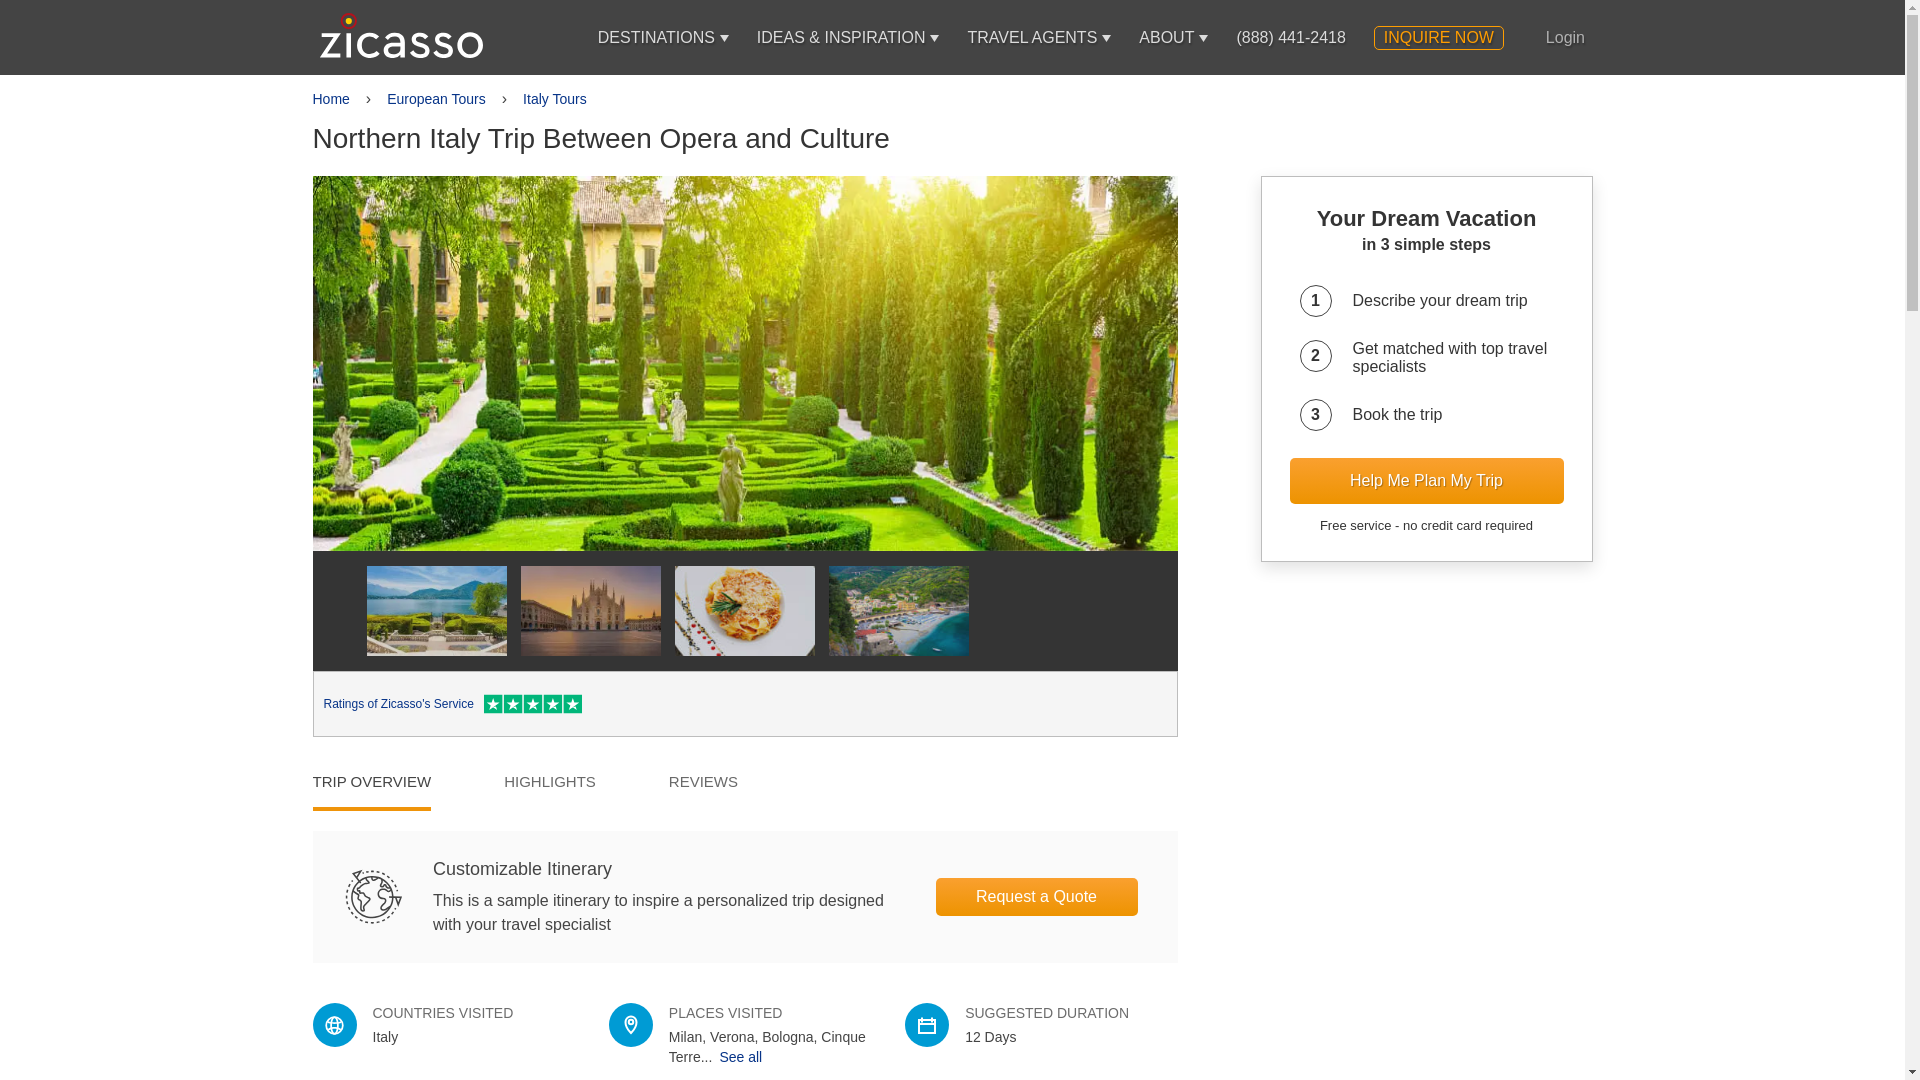 This screenshot has height=1080, width=1920. I want to click on TRAVEL AGENTS, so click(1032, 37).